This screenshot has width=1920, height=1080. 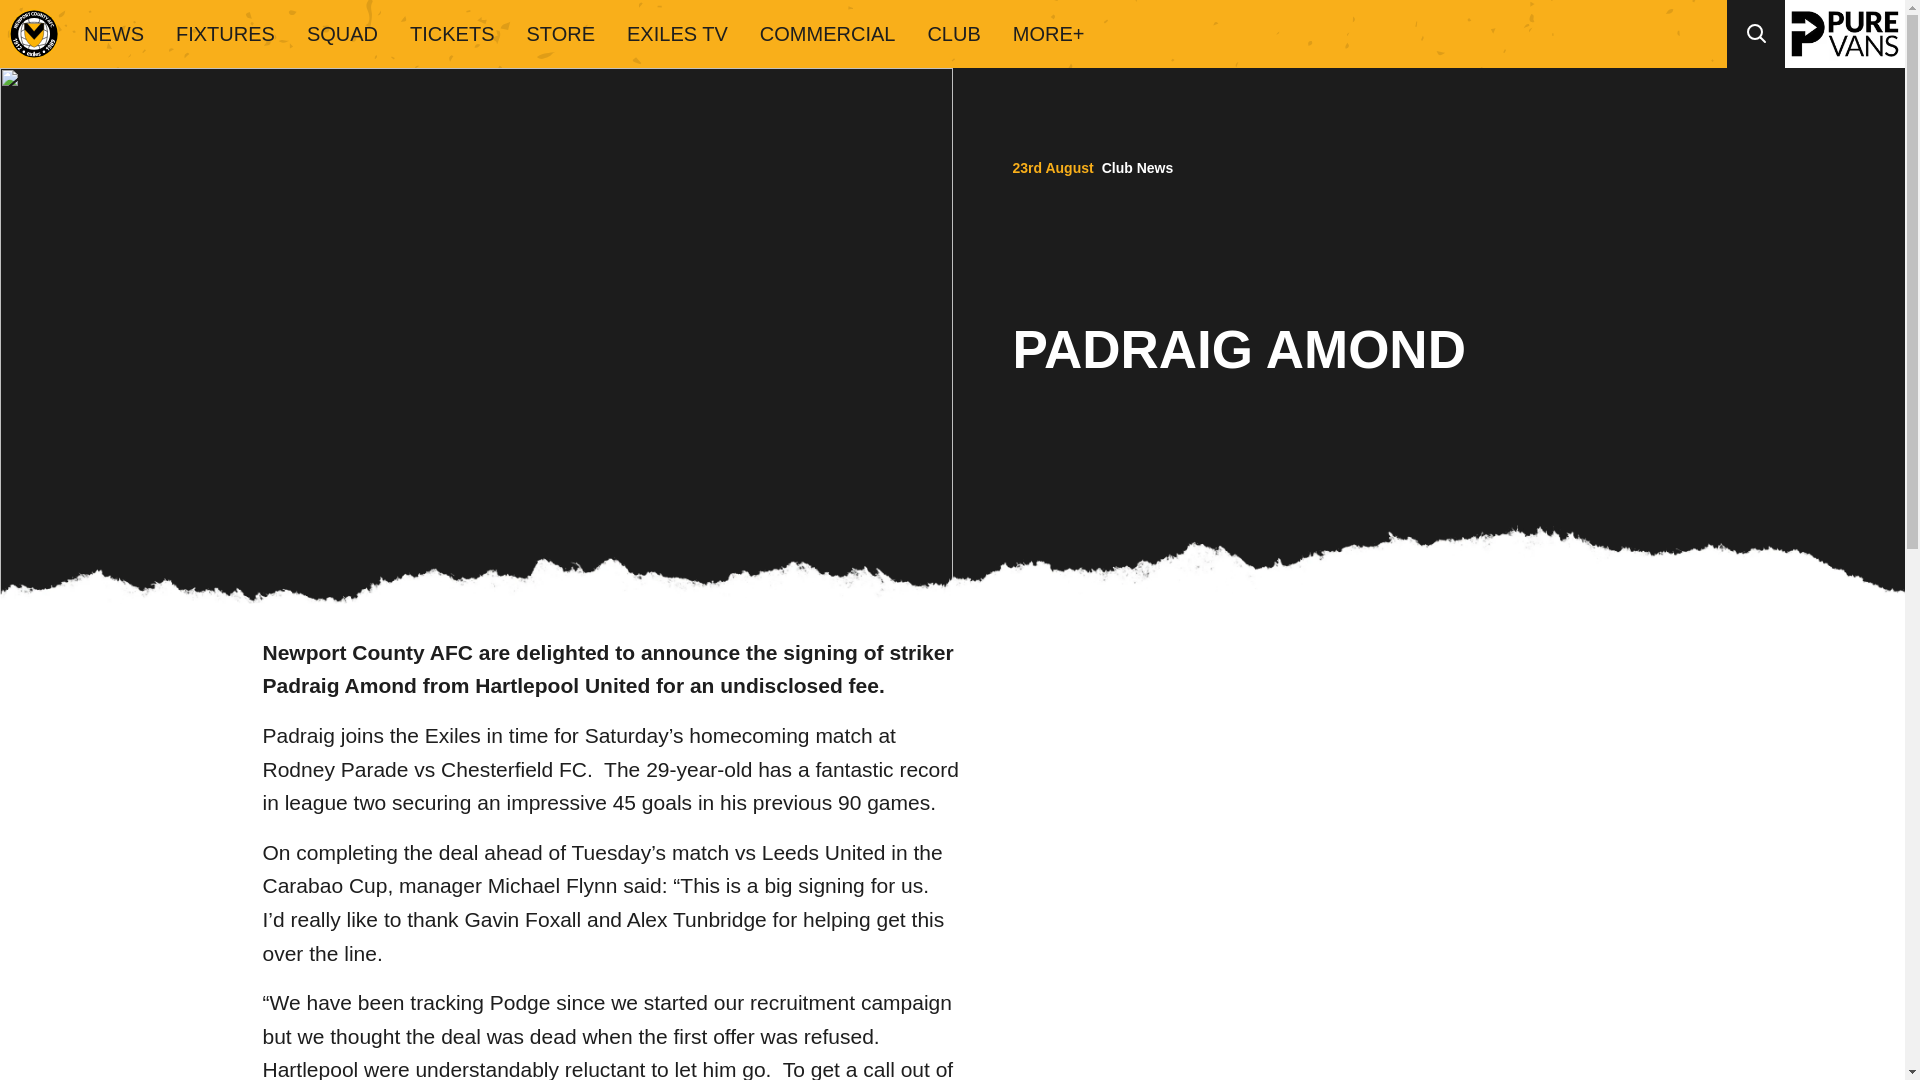 I want to click on COMMERCIAL, so click(x=828, y=34).